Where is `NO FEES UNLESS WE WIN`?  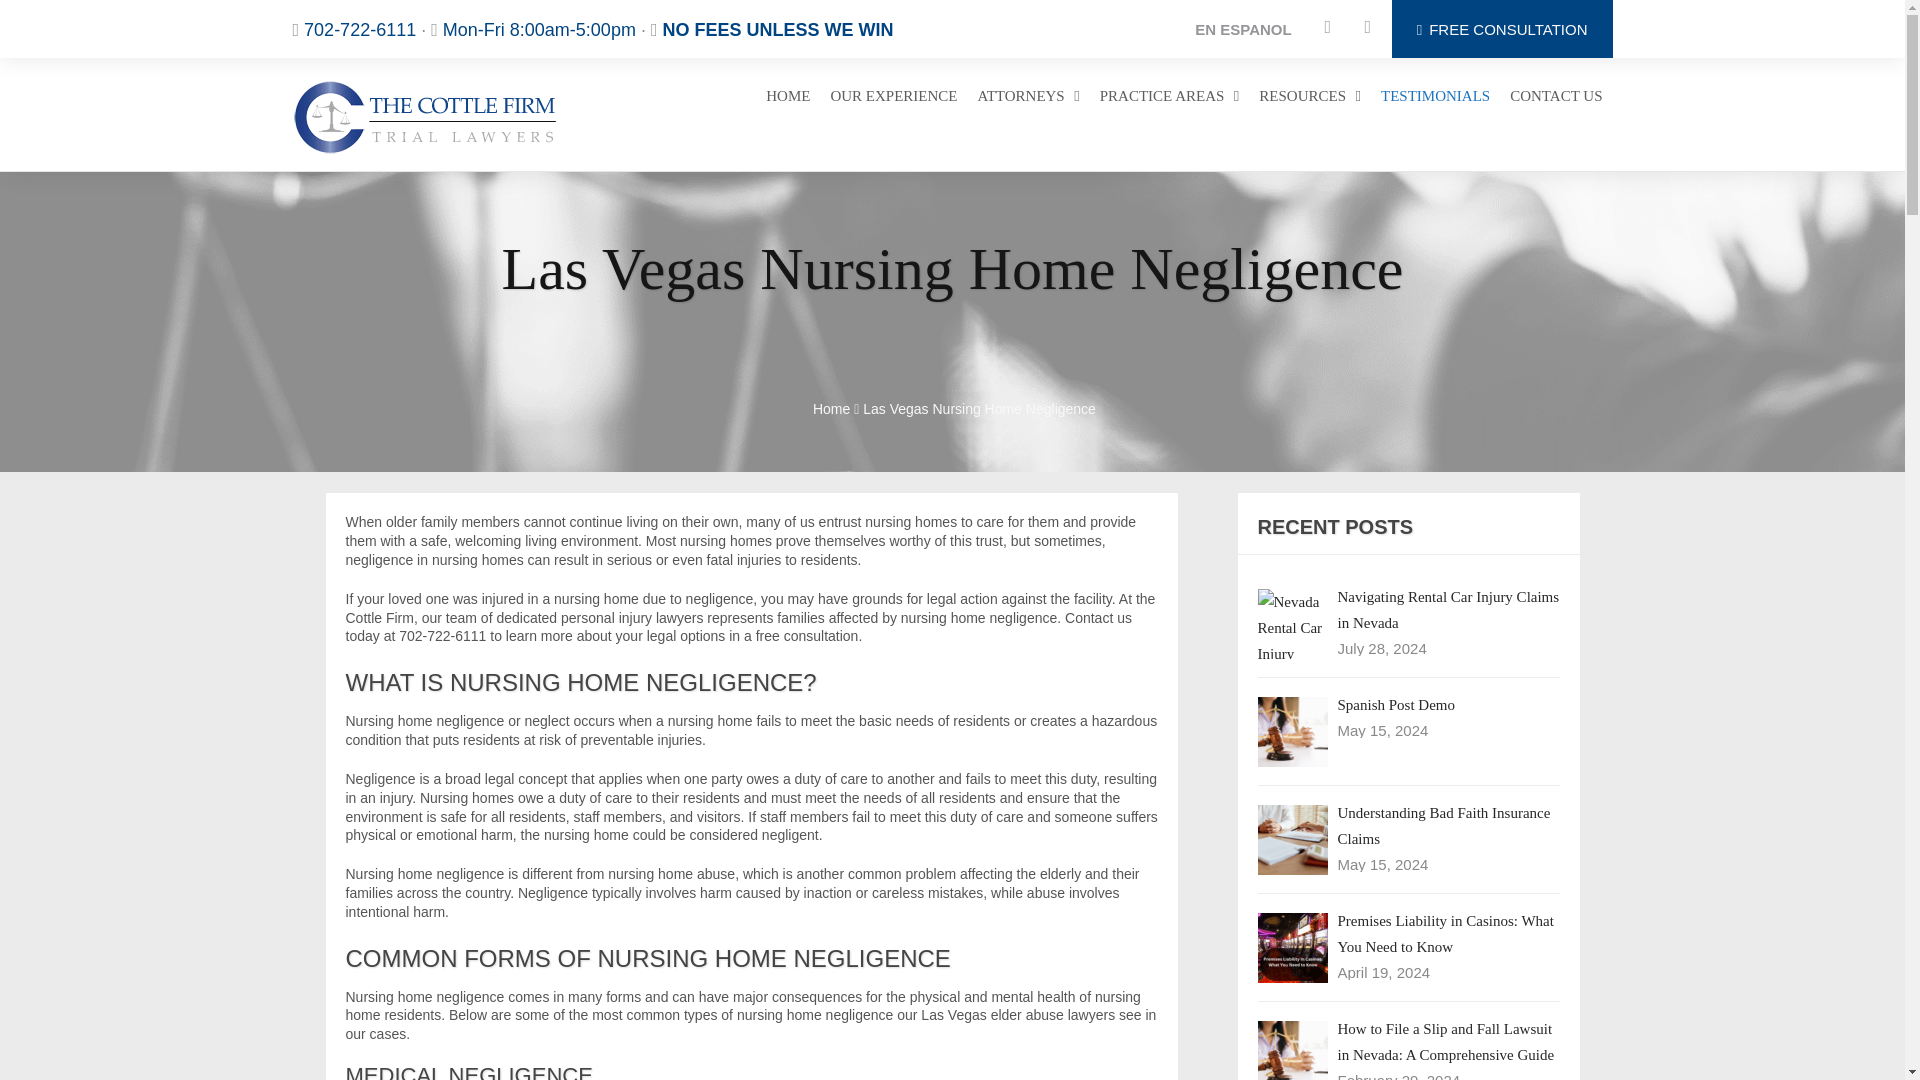
NO FEES UNLESS WE WIN is located at coordinates (777, 30).